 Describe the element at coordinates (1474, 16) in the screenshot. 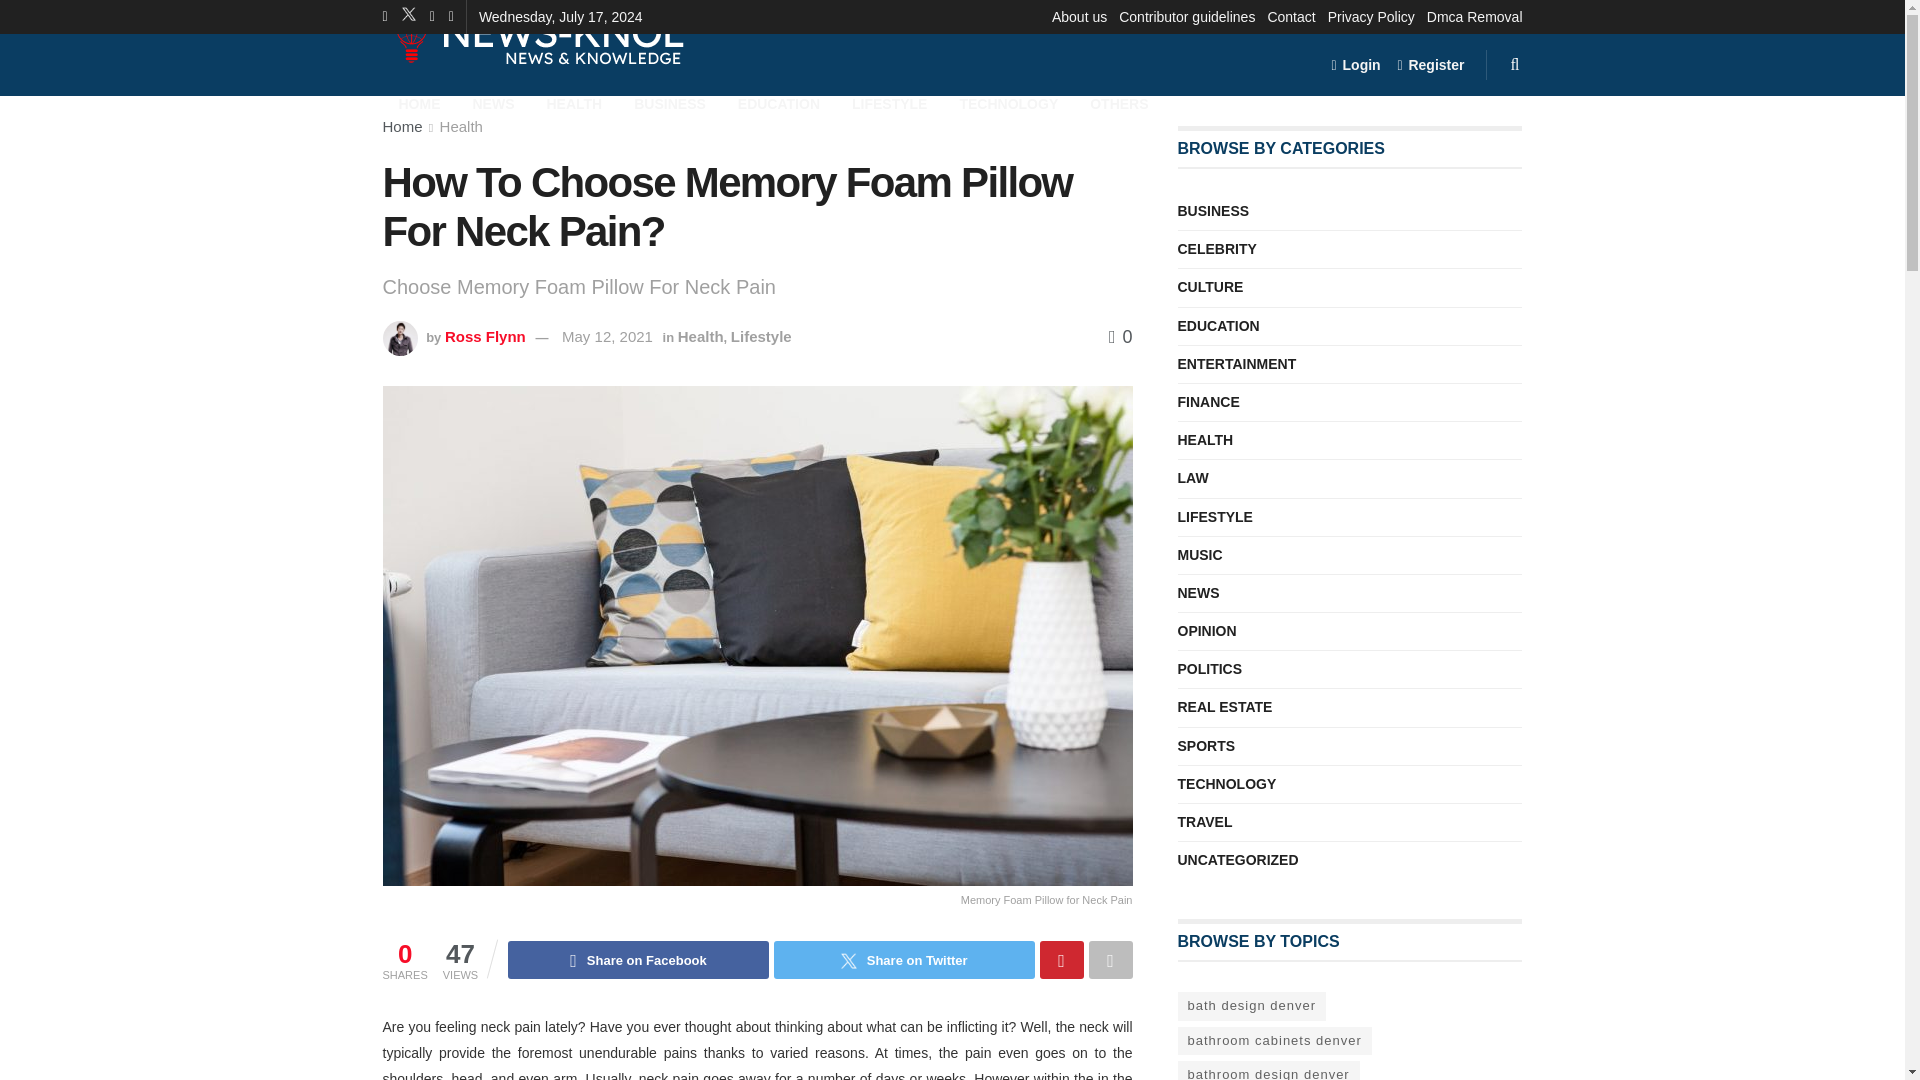

I see `Dmca Removal` at that location.